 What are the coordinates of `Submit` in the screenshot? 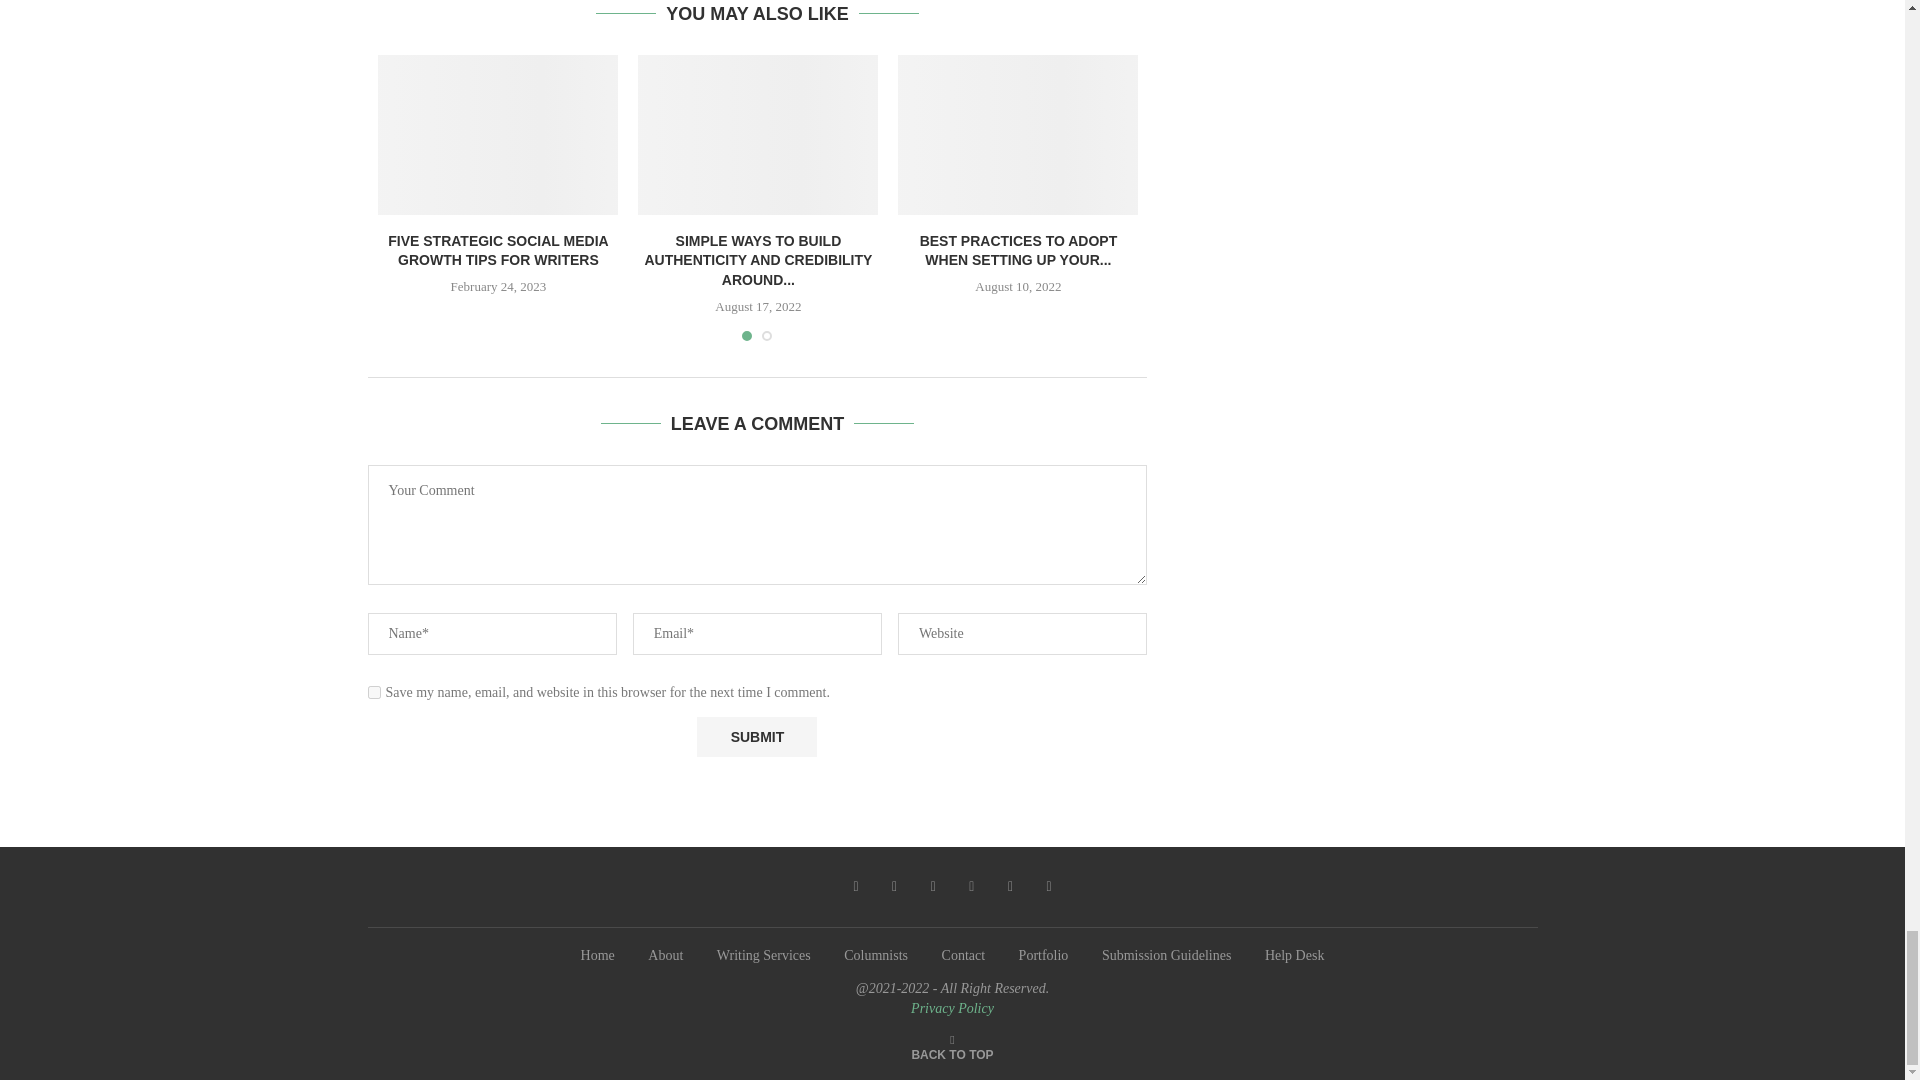 It's located at (756, 737).